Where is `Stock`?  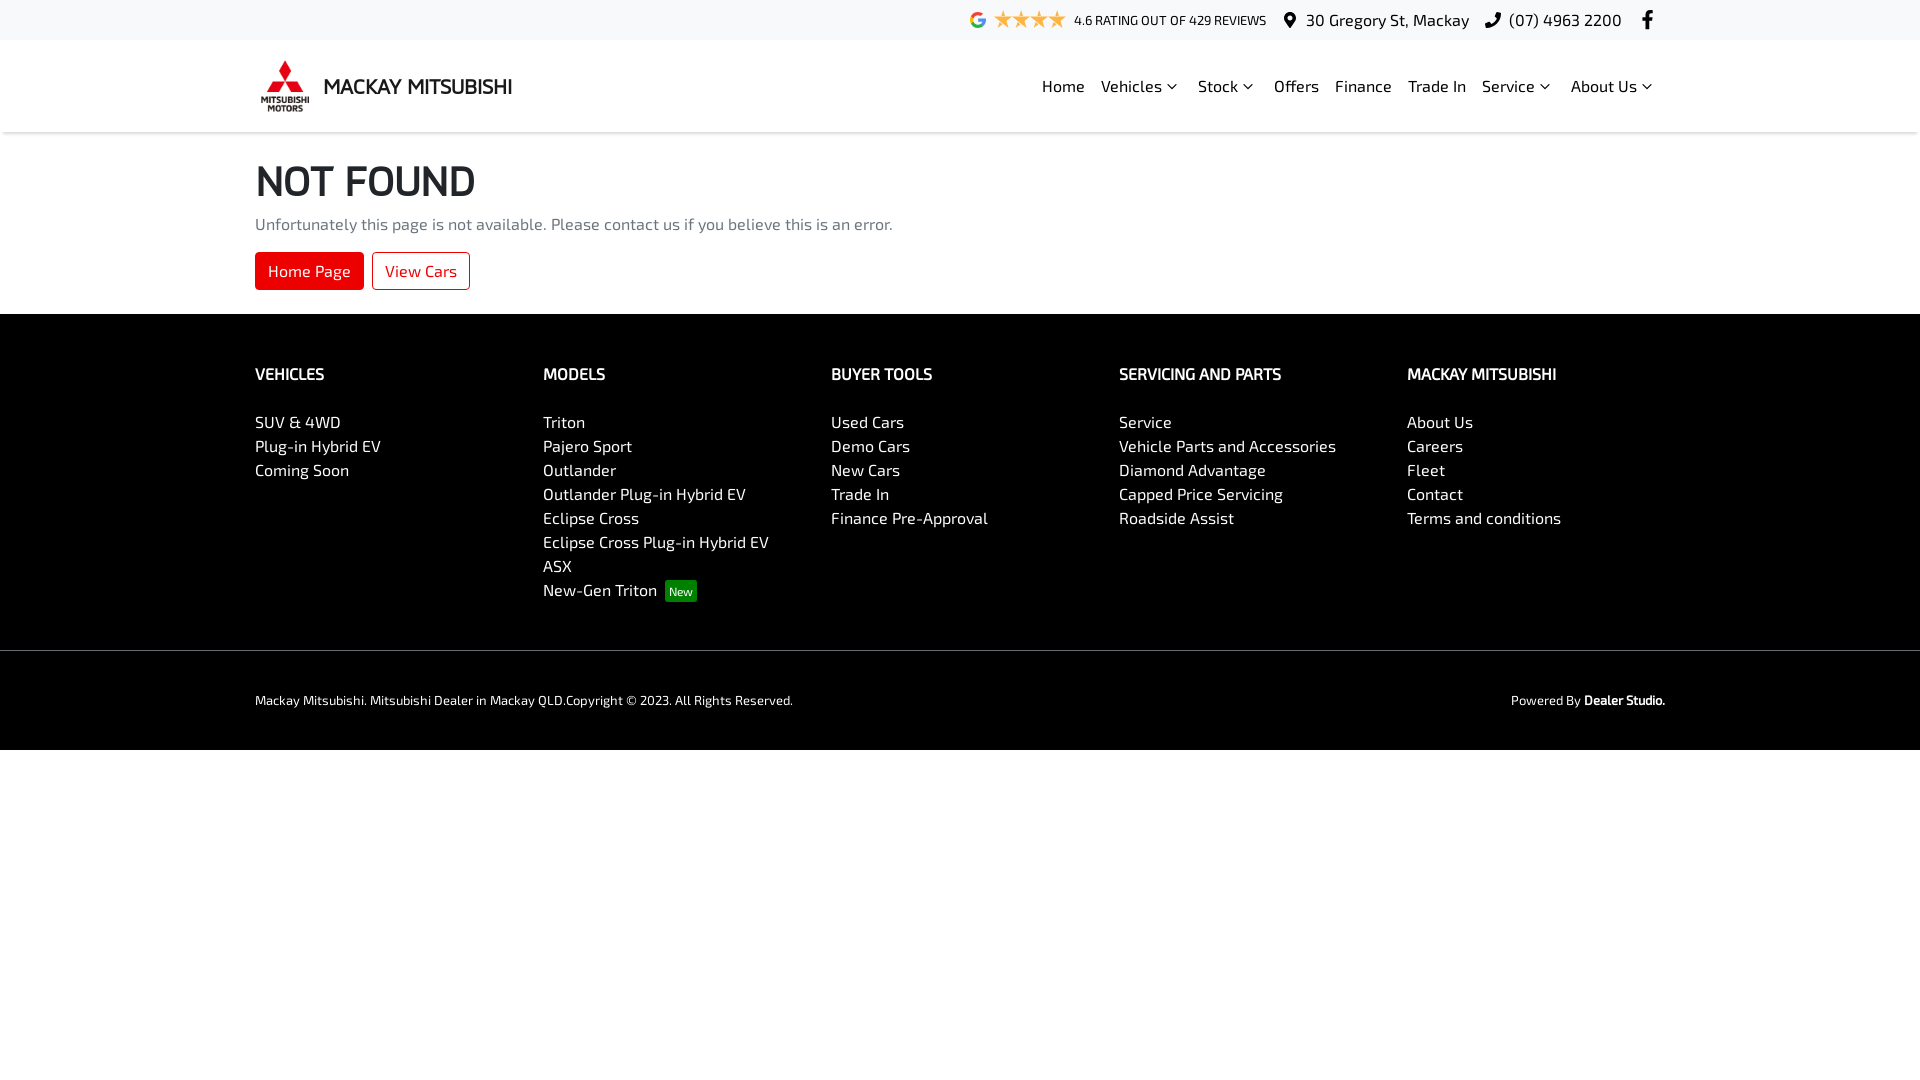 Stock is located at coordinates (1228, 86).